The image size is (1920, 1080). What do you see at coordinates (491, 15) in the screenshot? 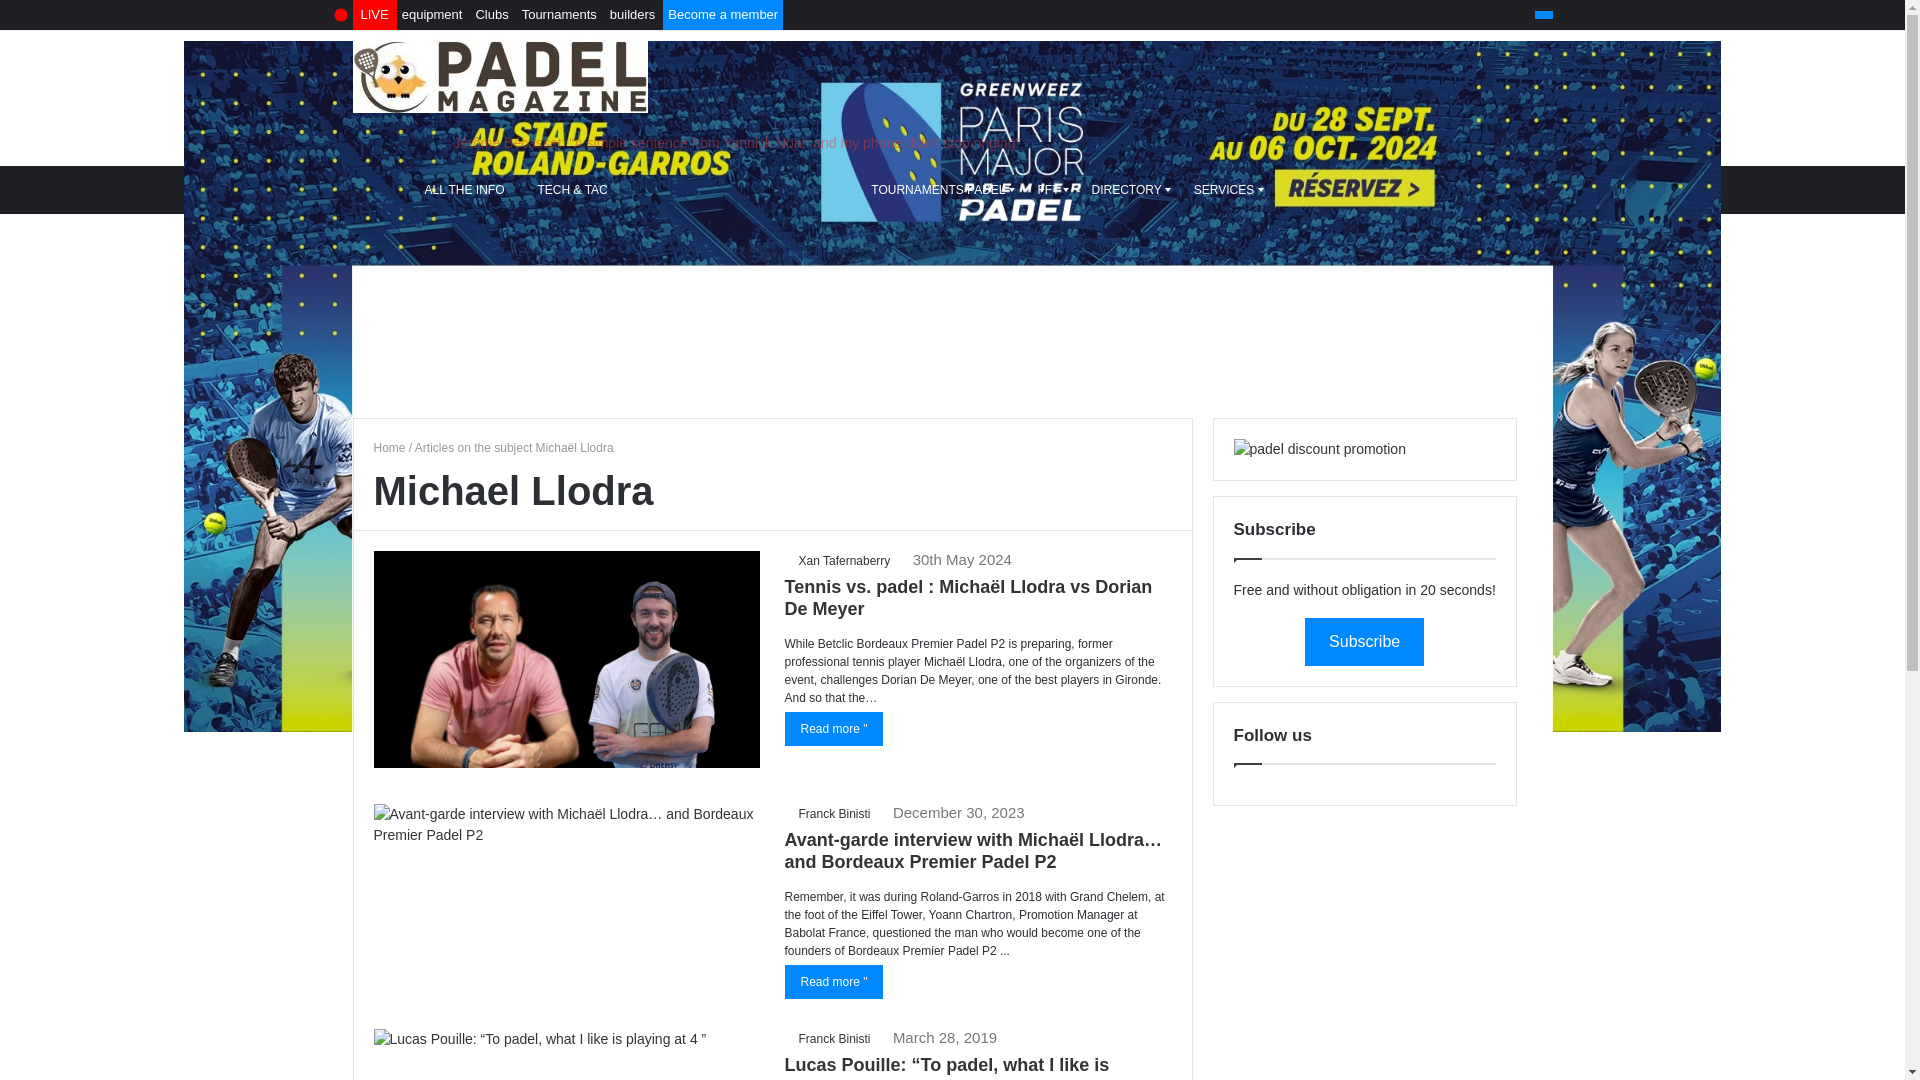
I see `Clubs` at bounding box center [491, 15].